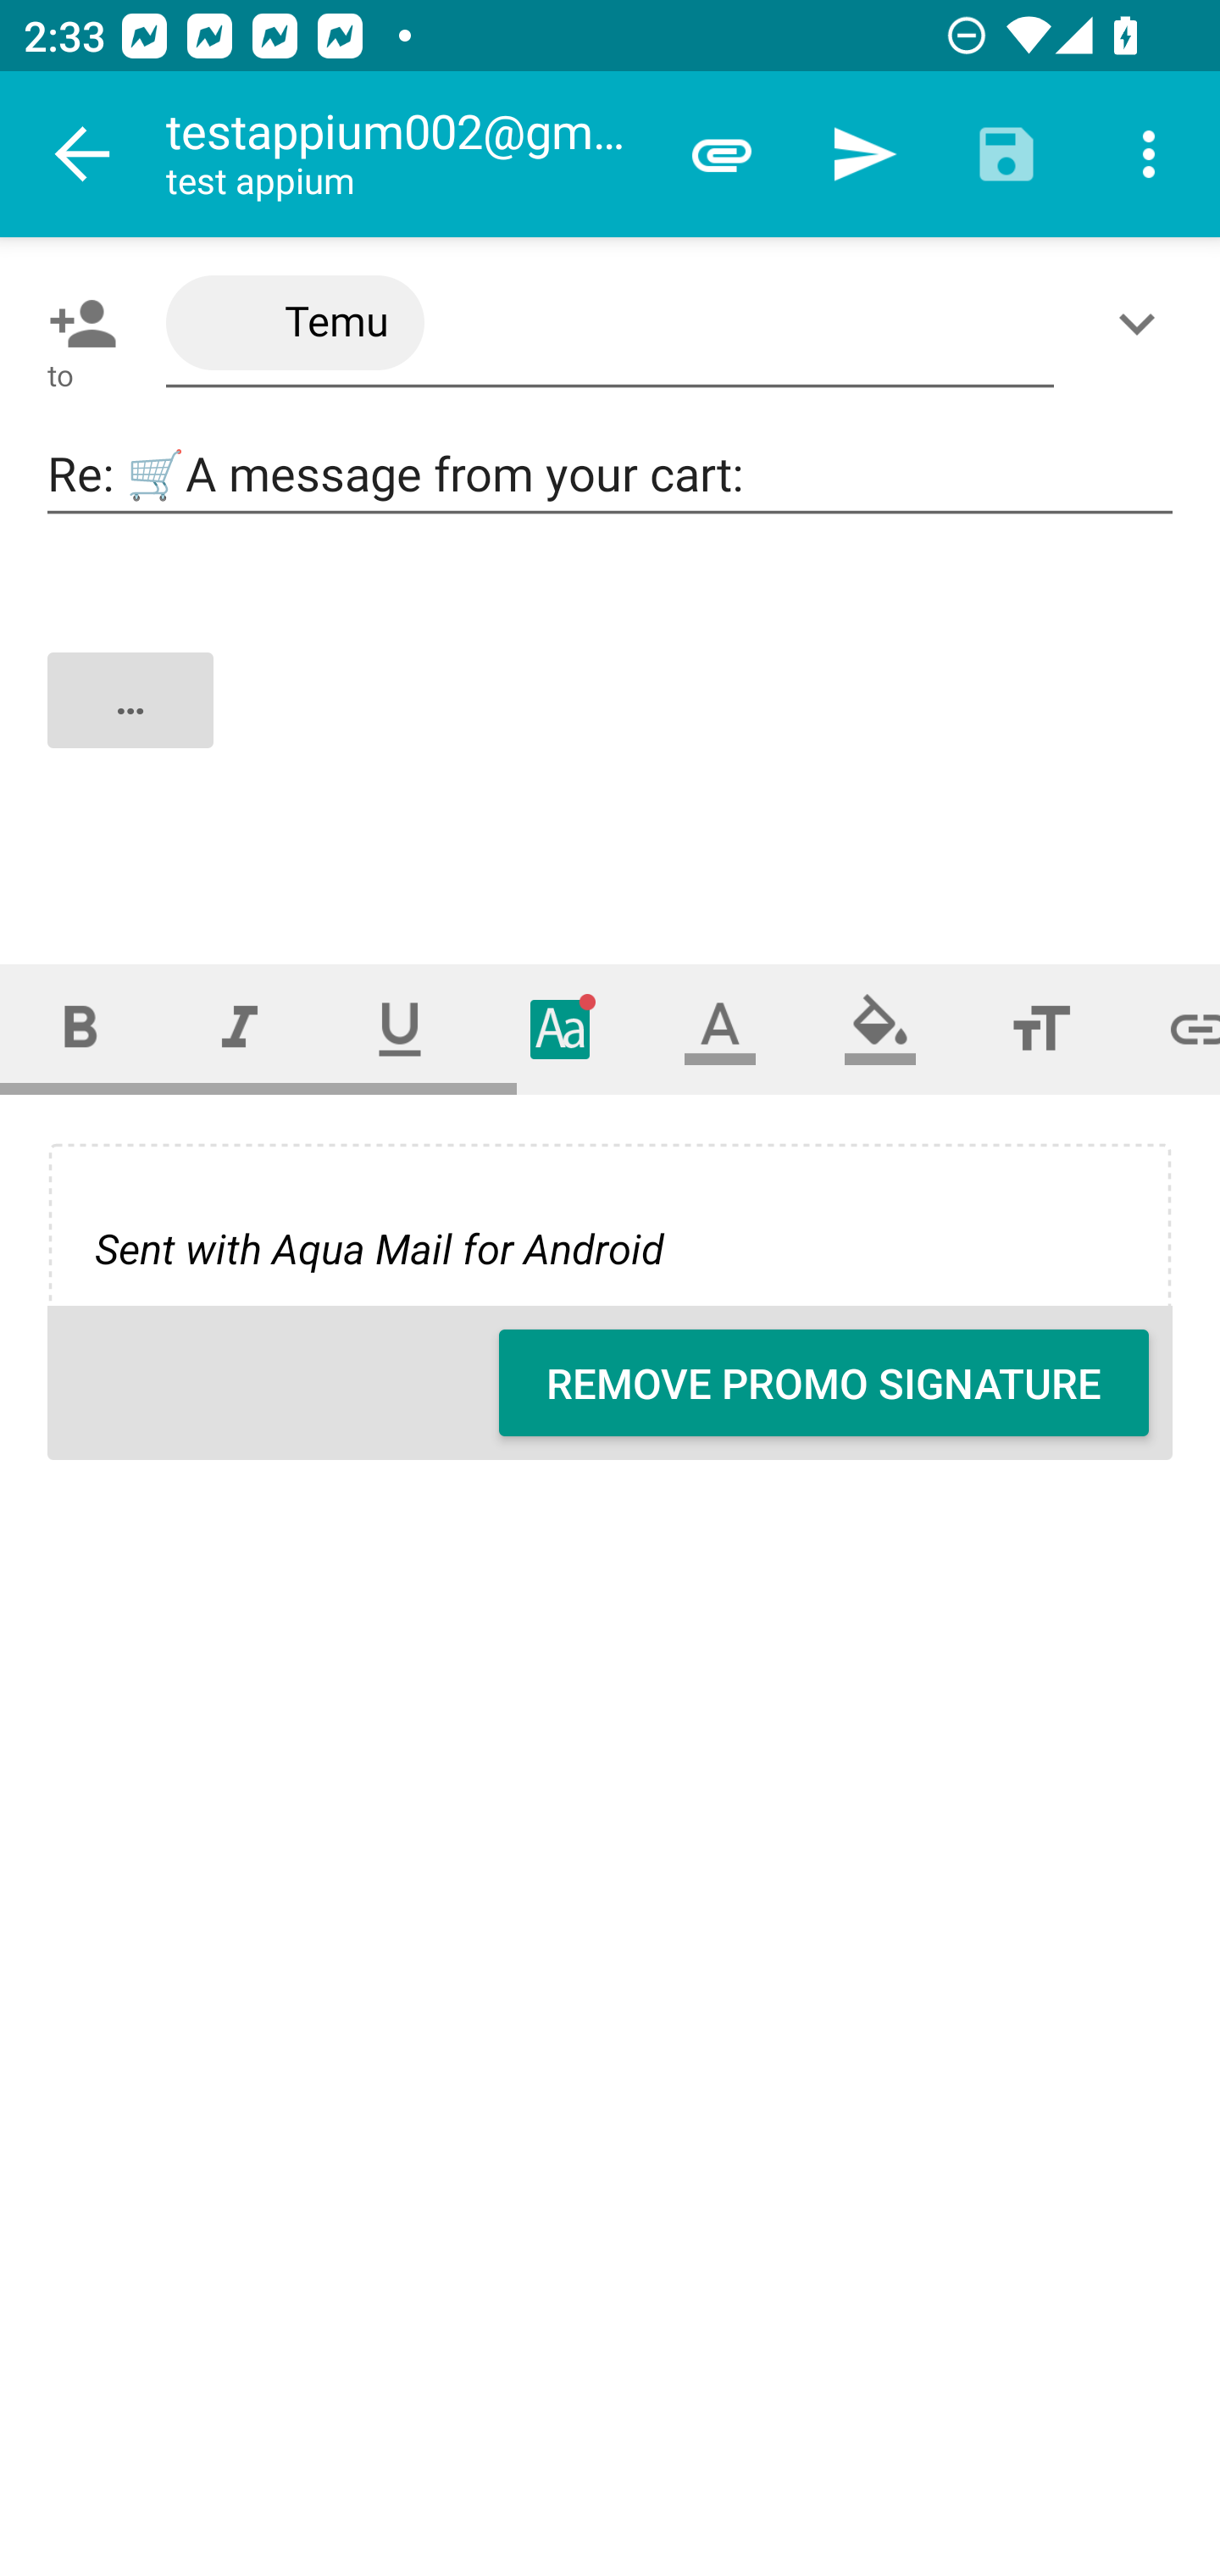 The width and height of the screenshot is (1220, 2576). I want to click on Fill color, so click(880, 1029).